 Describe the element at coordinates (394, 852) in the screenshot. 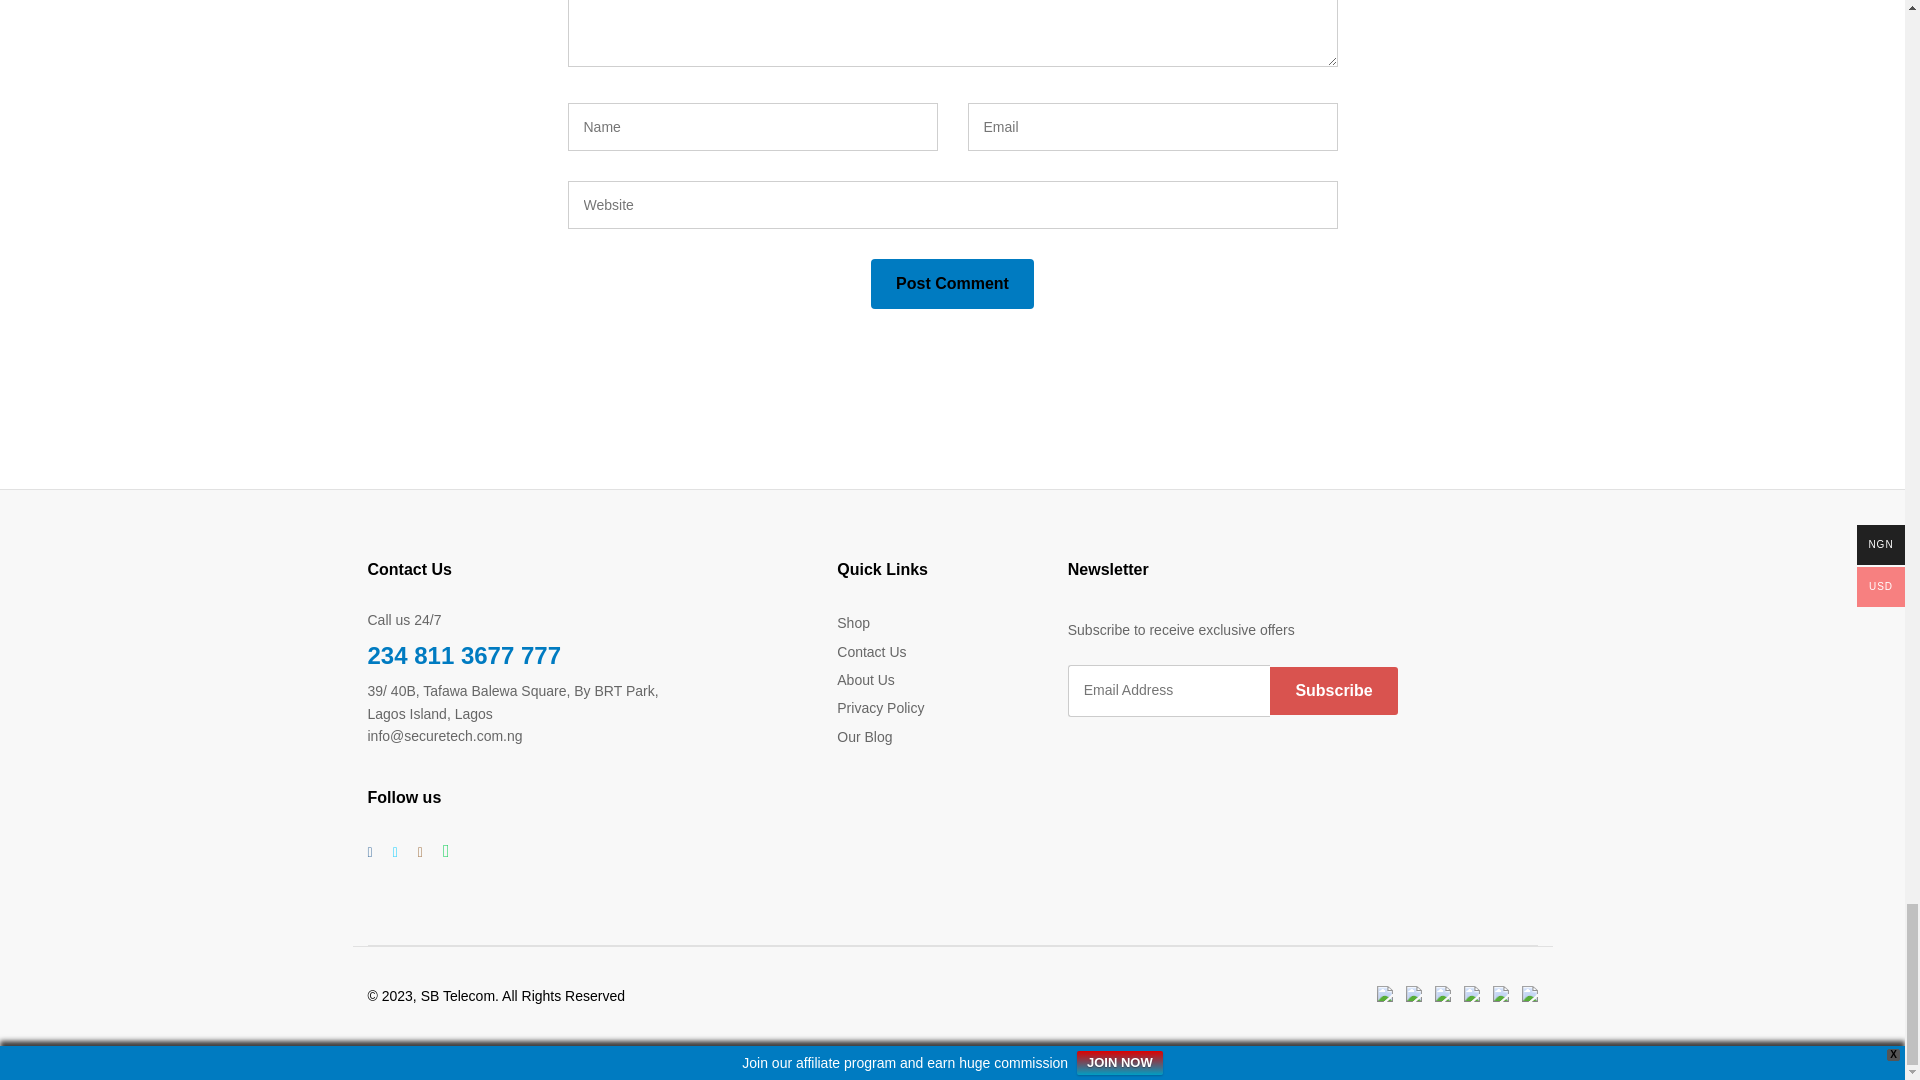

I see `Twitter` at that location.